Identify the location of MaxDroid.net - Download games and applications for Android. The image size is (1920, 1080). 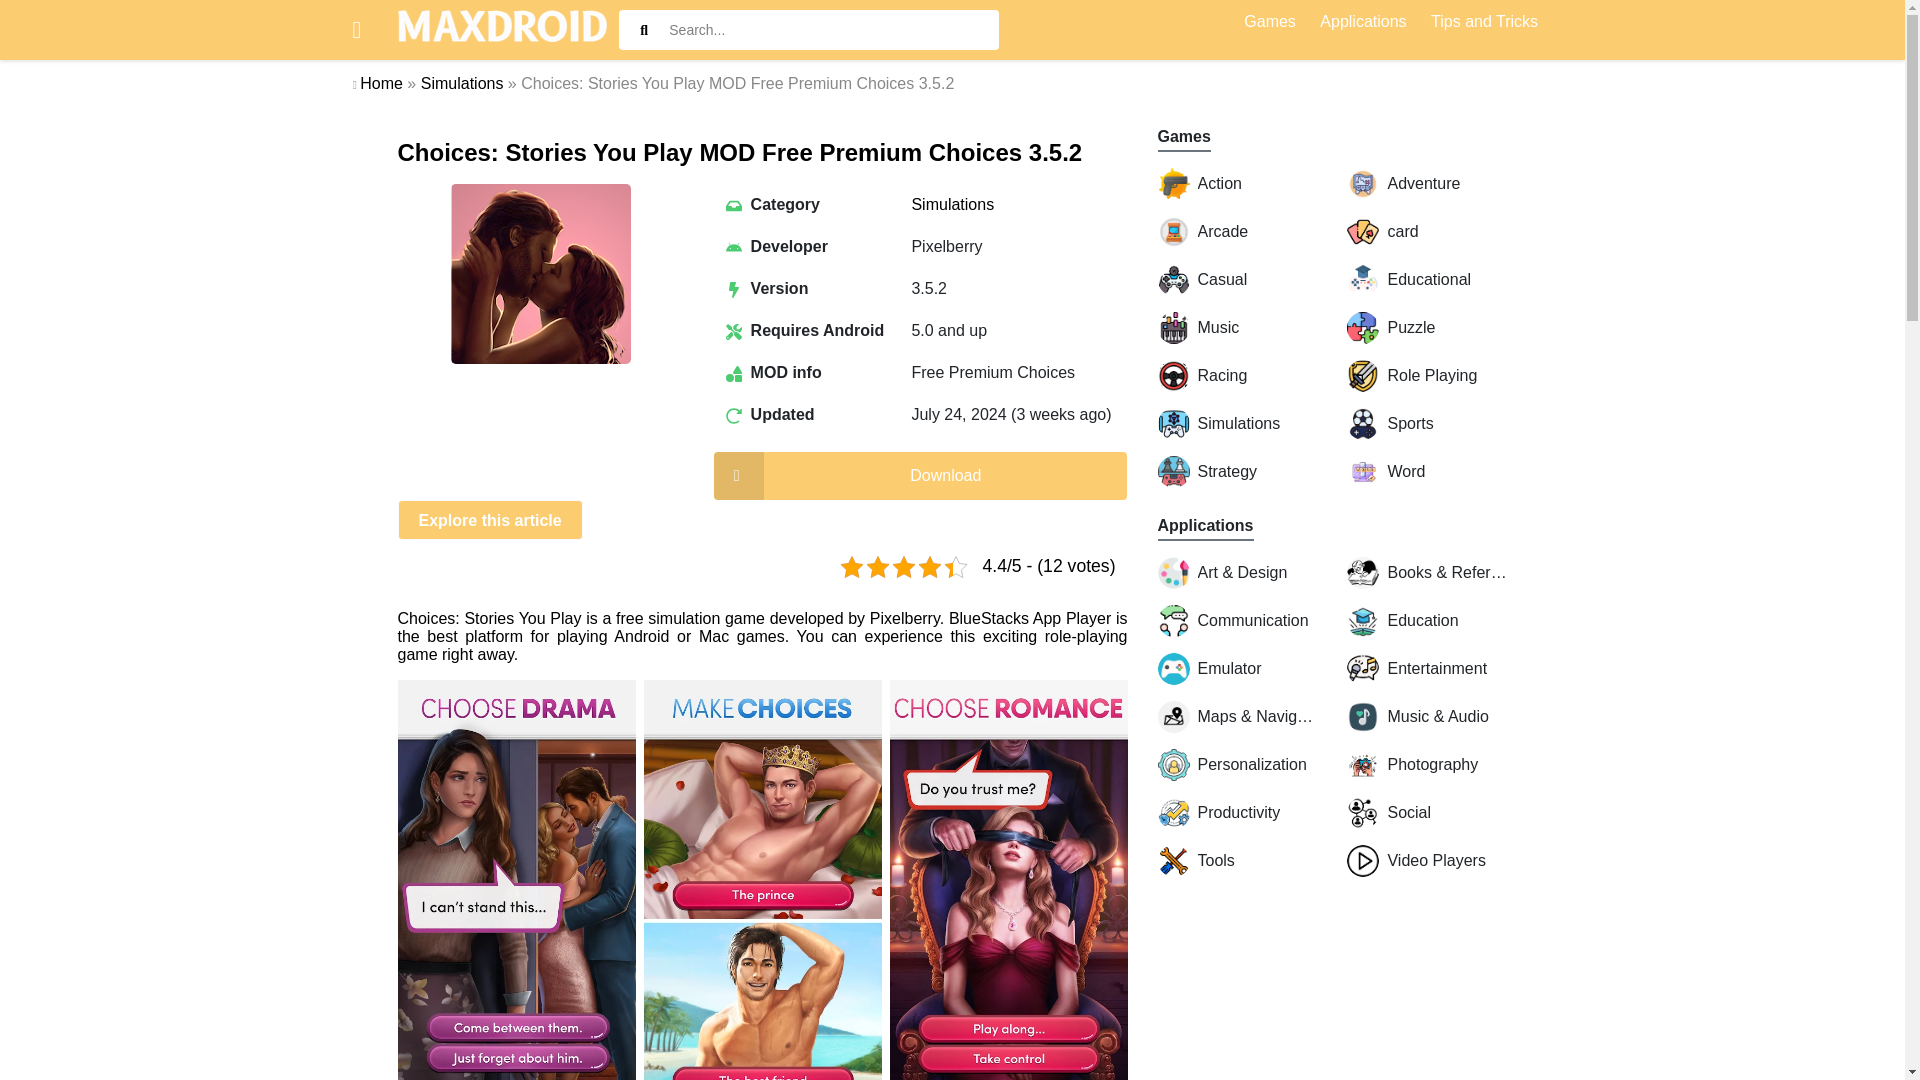
(502, 30).